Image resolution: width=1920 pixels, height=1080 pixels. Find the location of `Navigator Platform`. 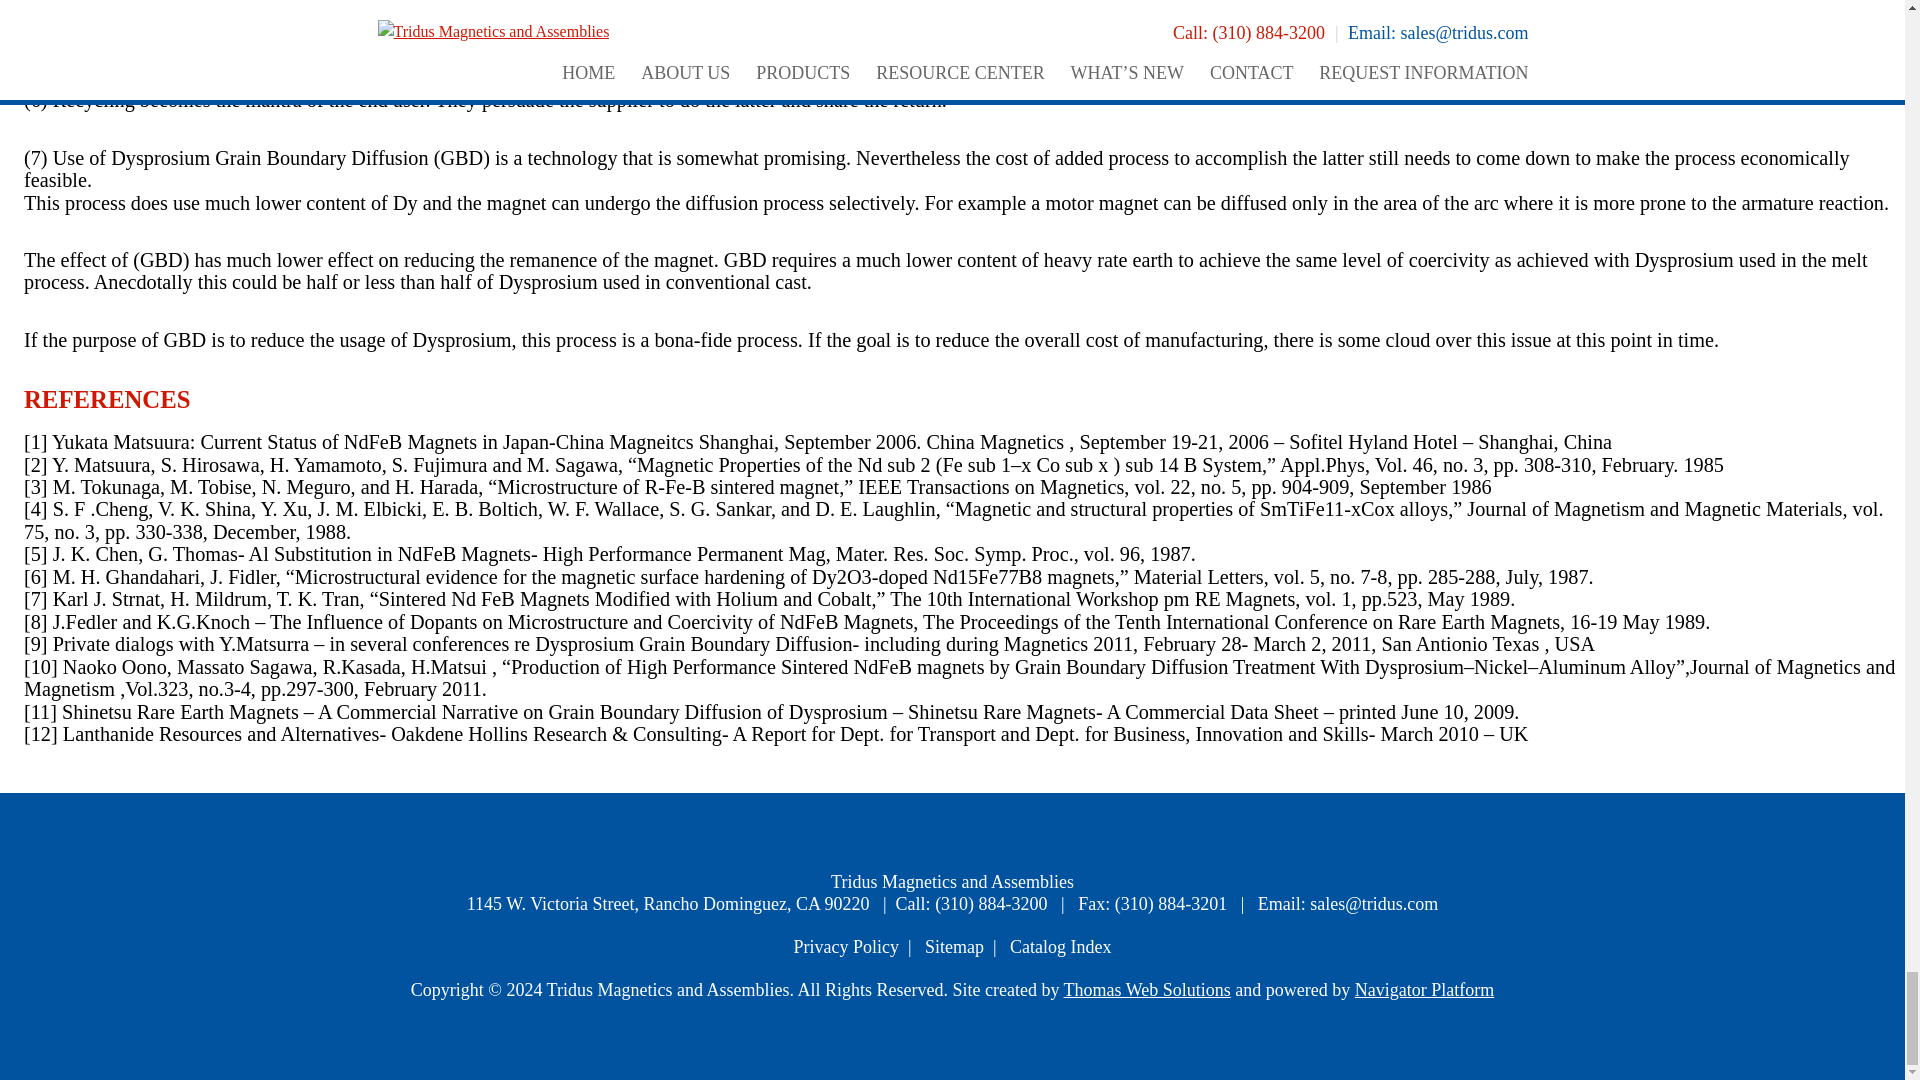

Navigator Platform is located at coordinates (1424, 990).